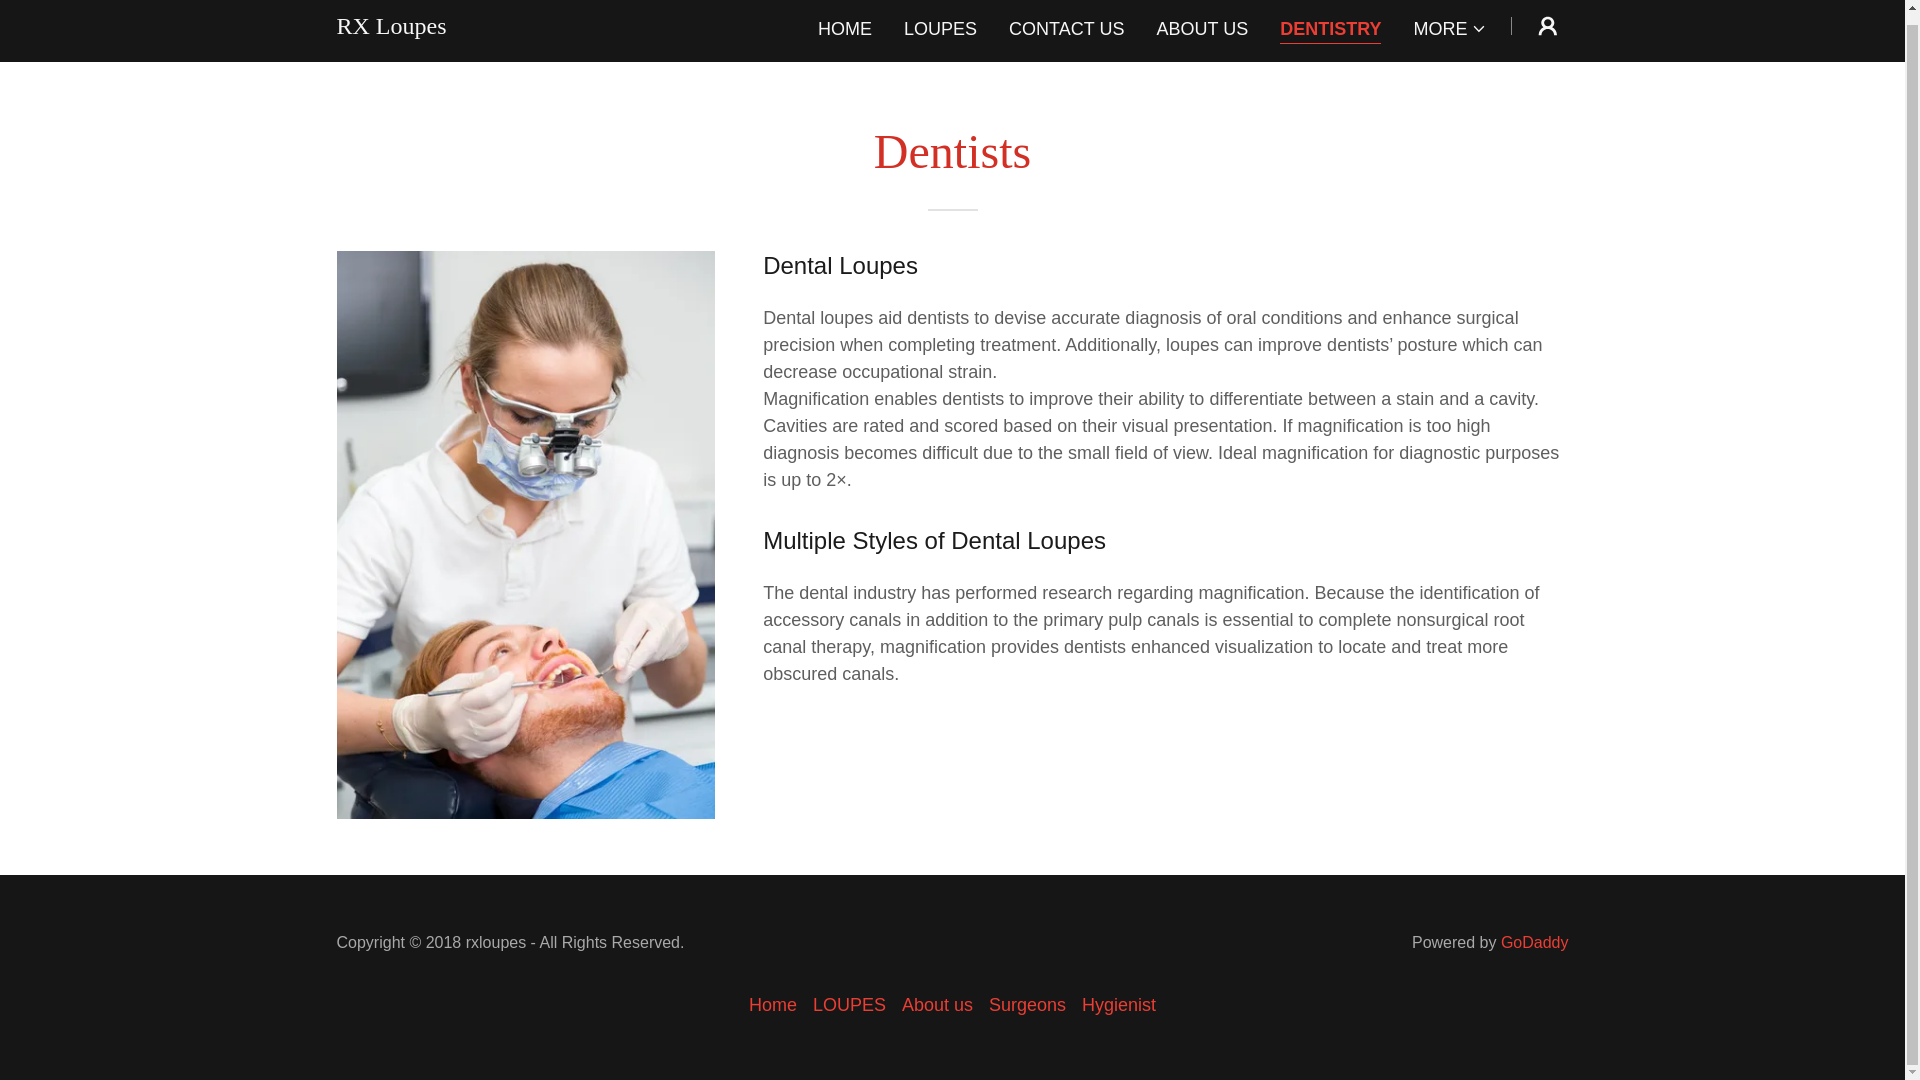 The image size is (1920, 1080). I want to click on ABOUT US, so click(1202, 28).